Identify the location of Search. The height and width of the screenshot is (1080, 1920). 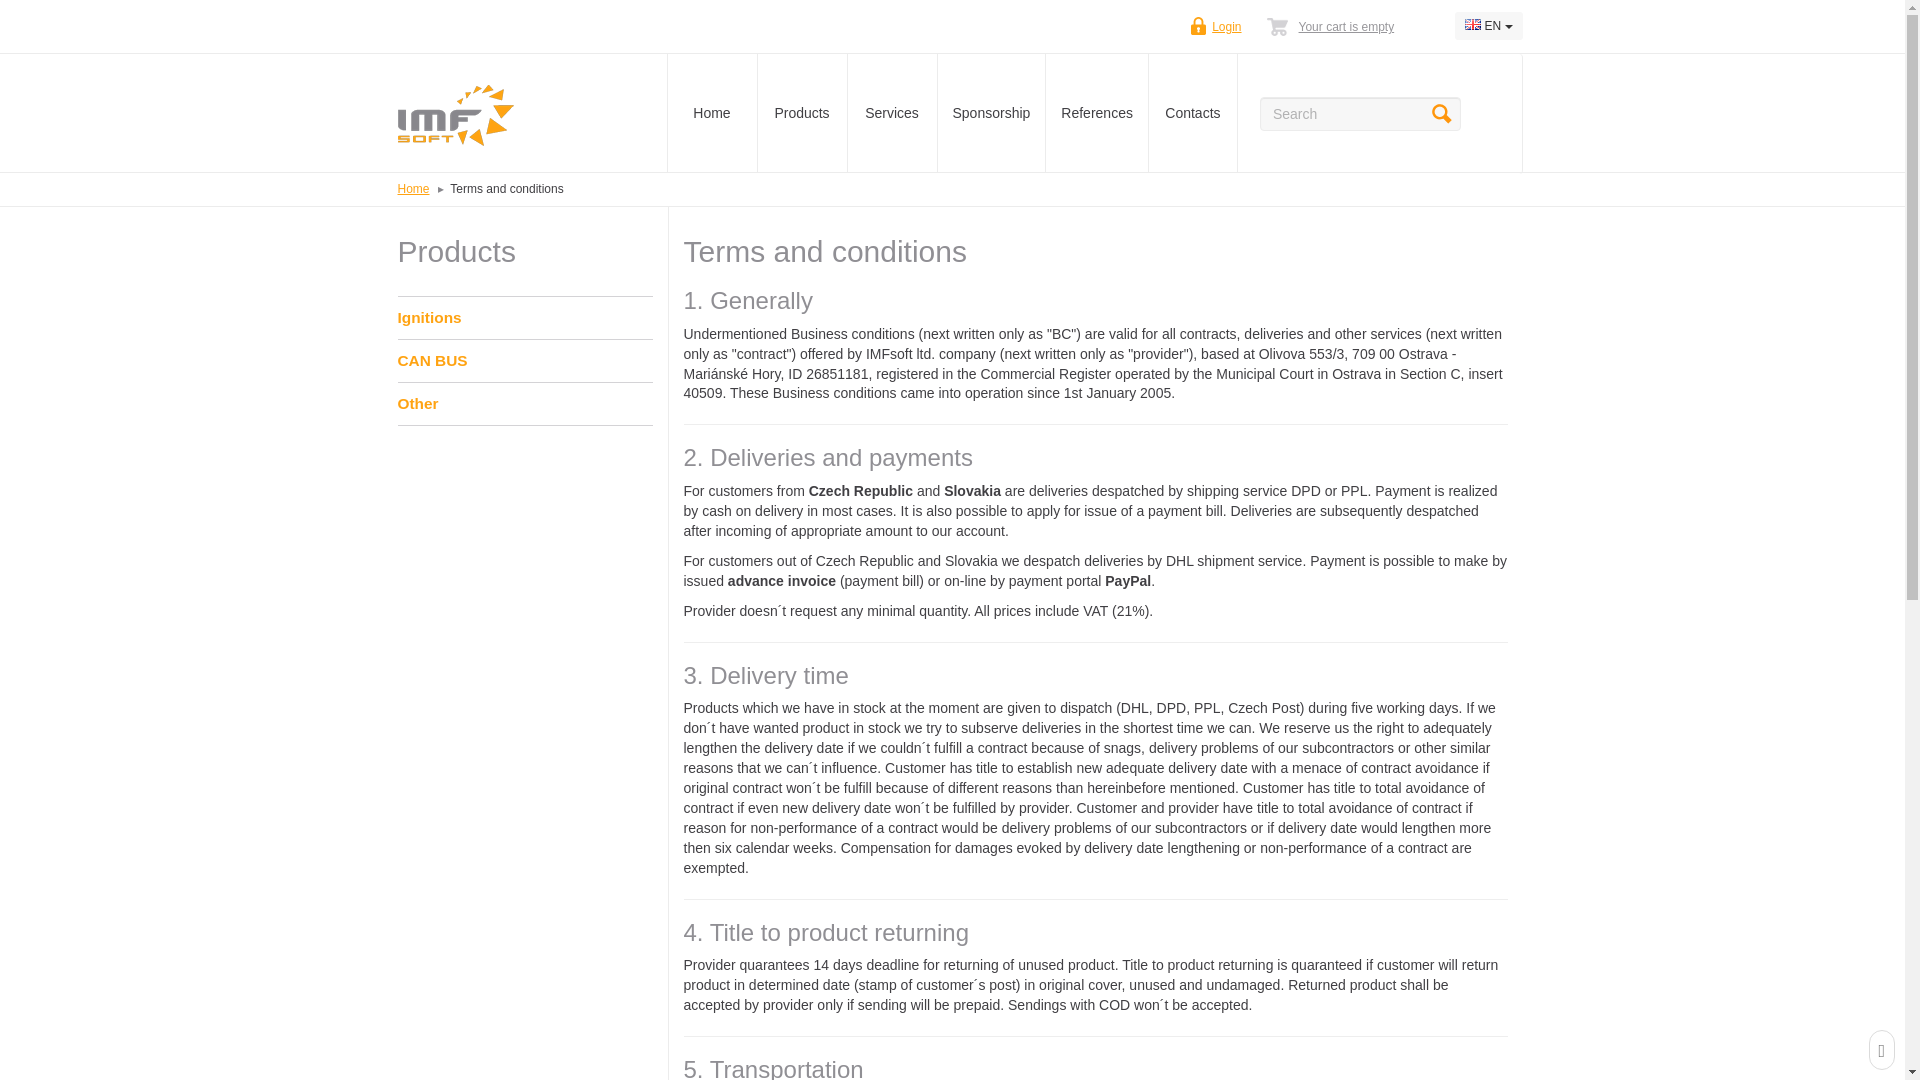
(1442, 114).